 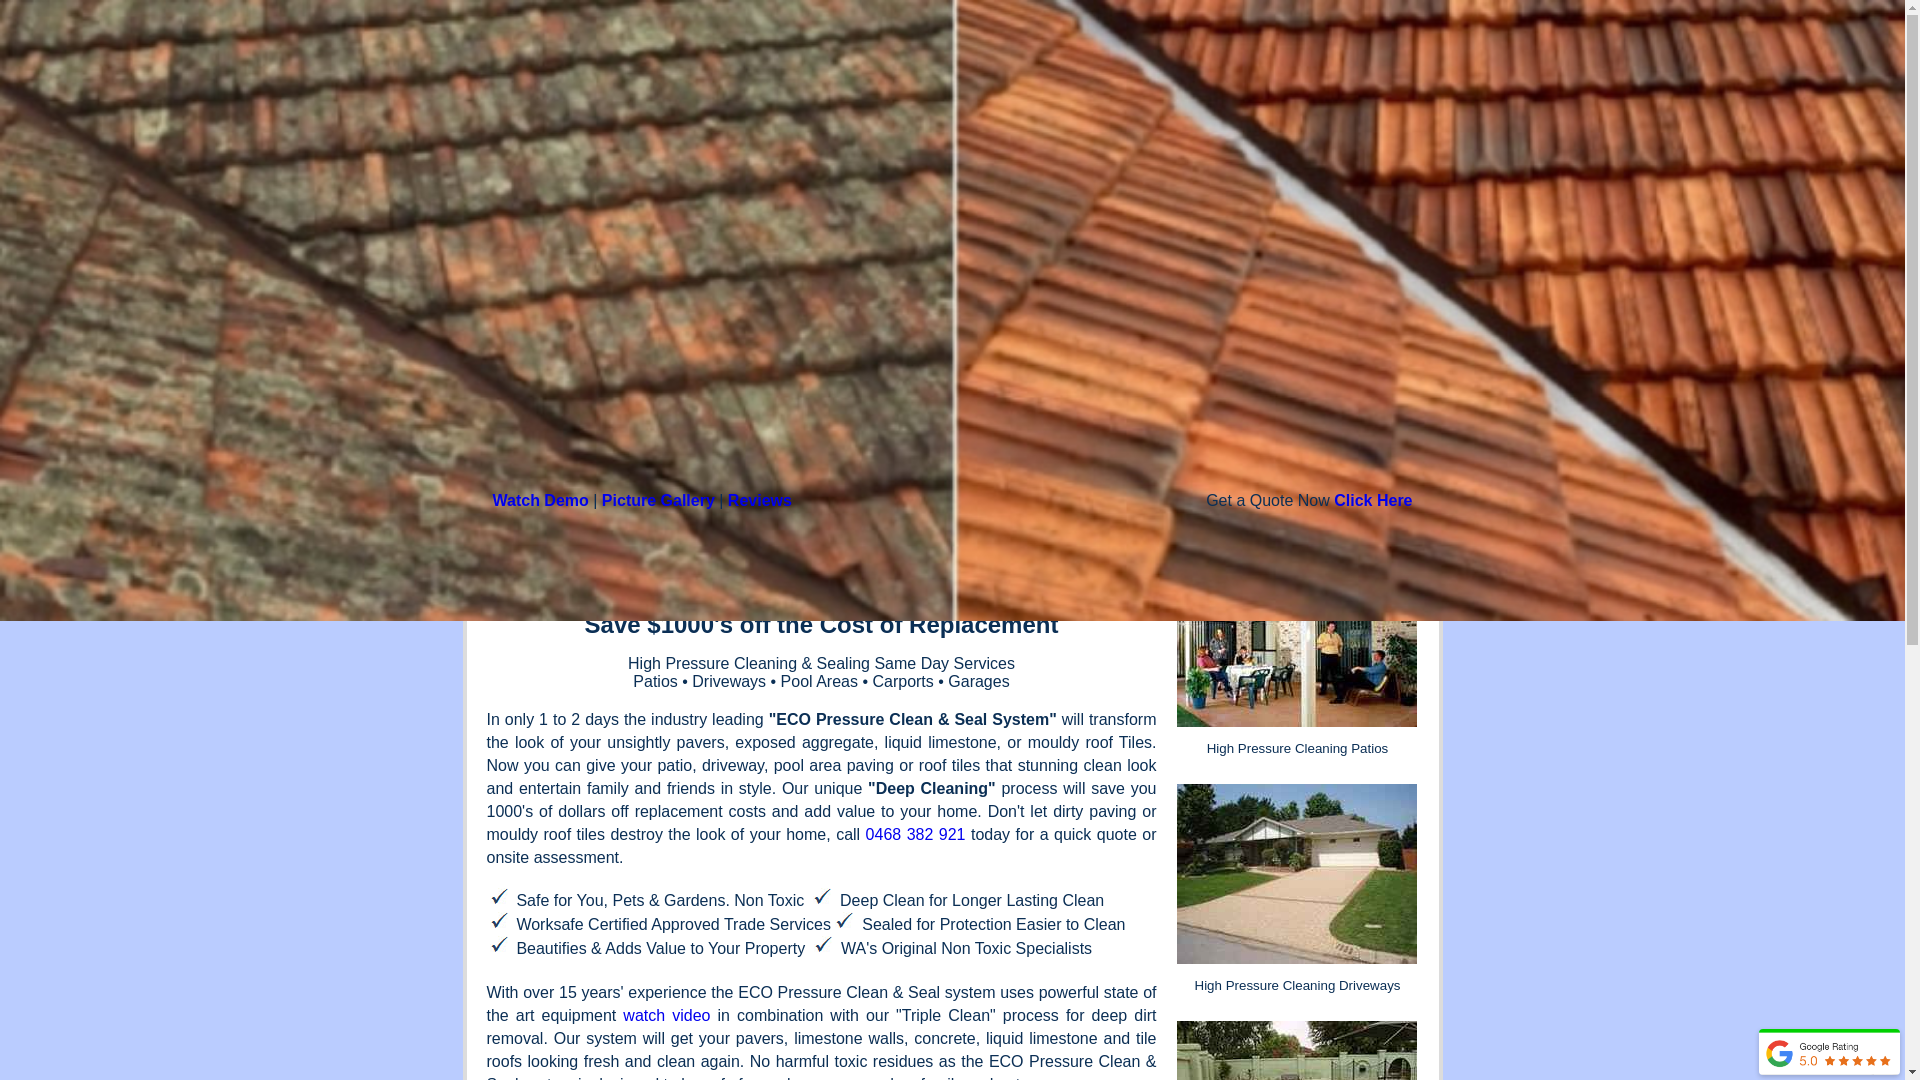 I want to click on Picture Gallery, so click(x=658, y=500).